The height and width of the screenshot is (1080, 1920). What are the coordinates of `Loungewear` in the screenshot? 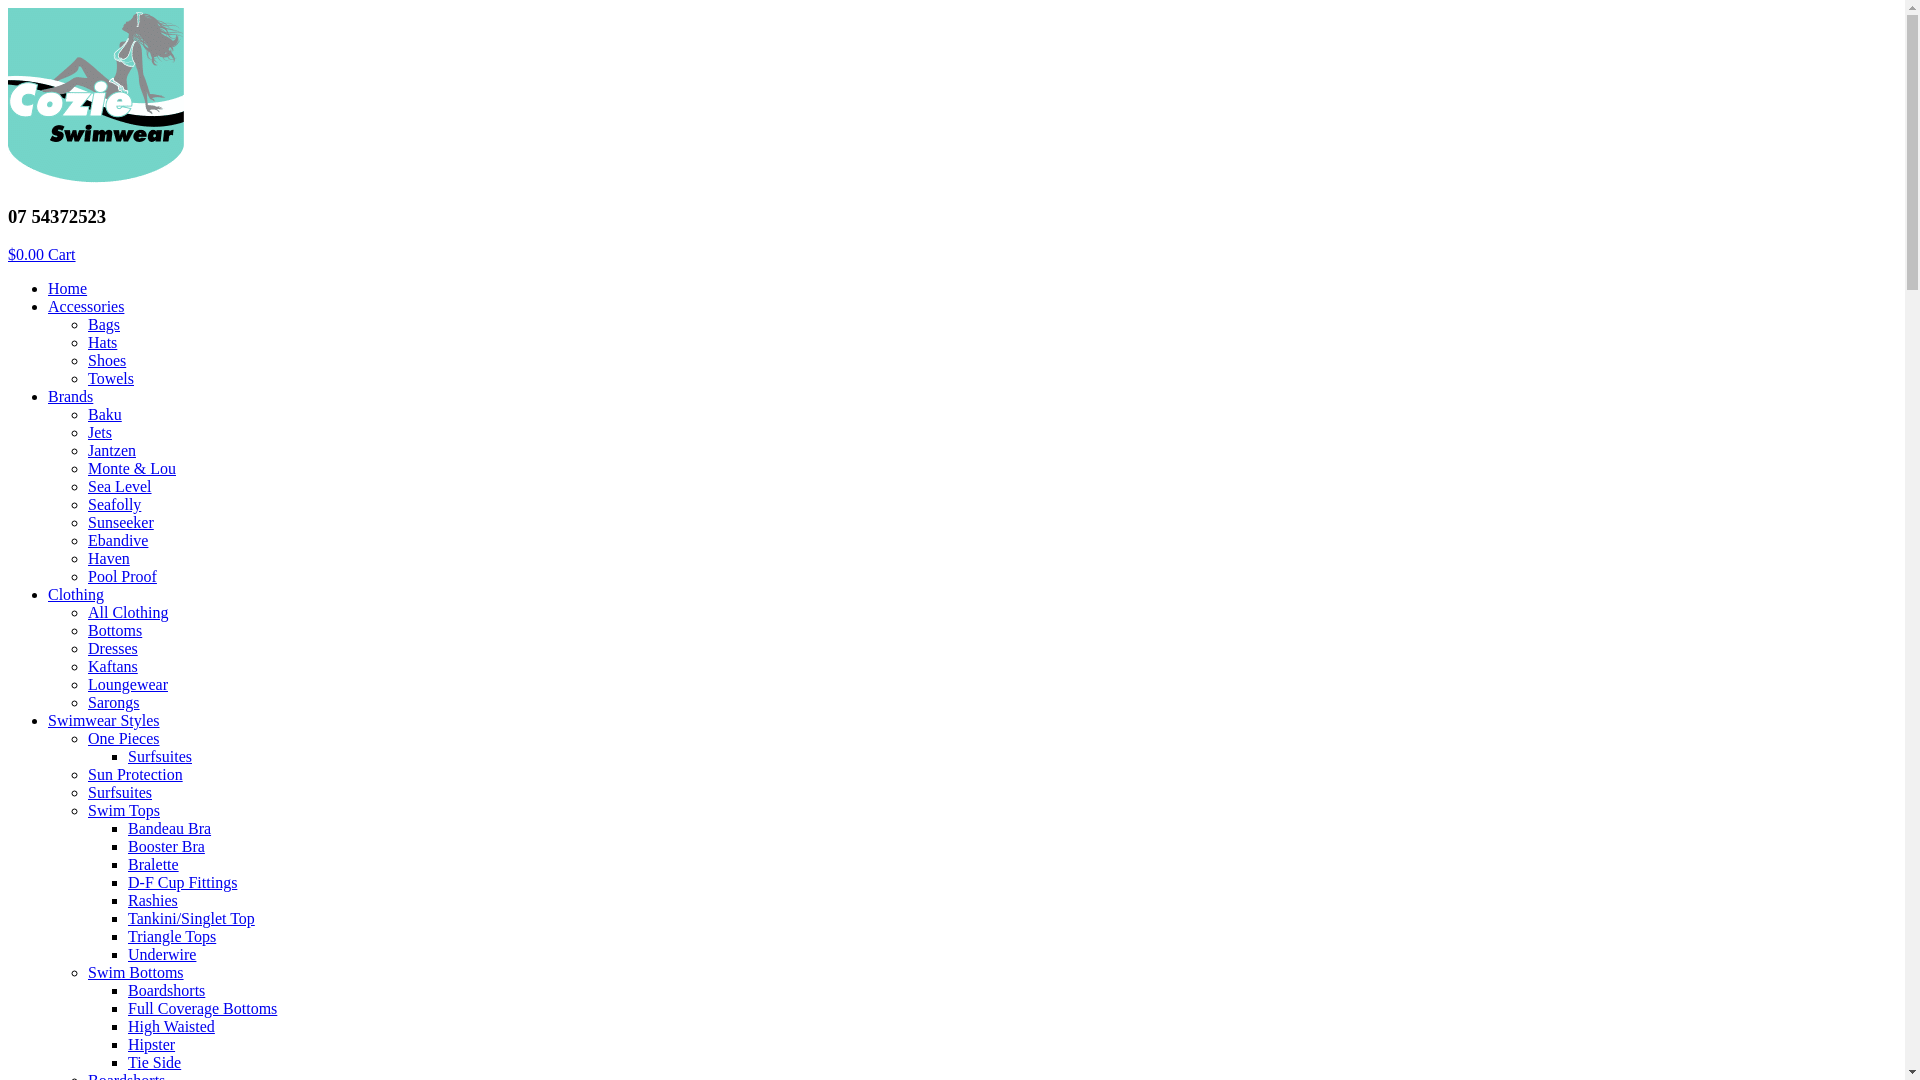 It's located at (128, 684).